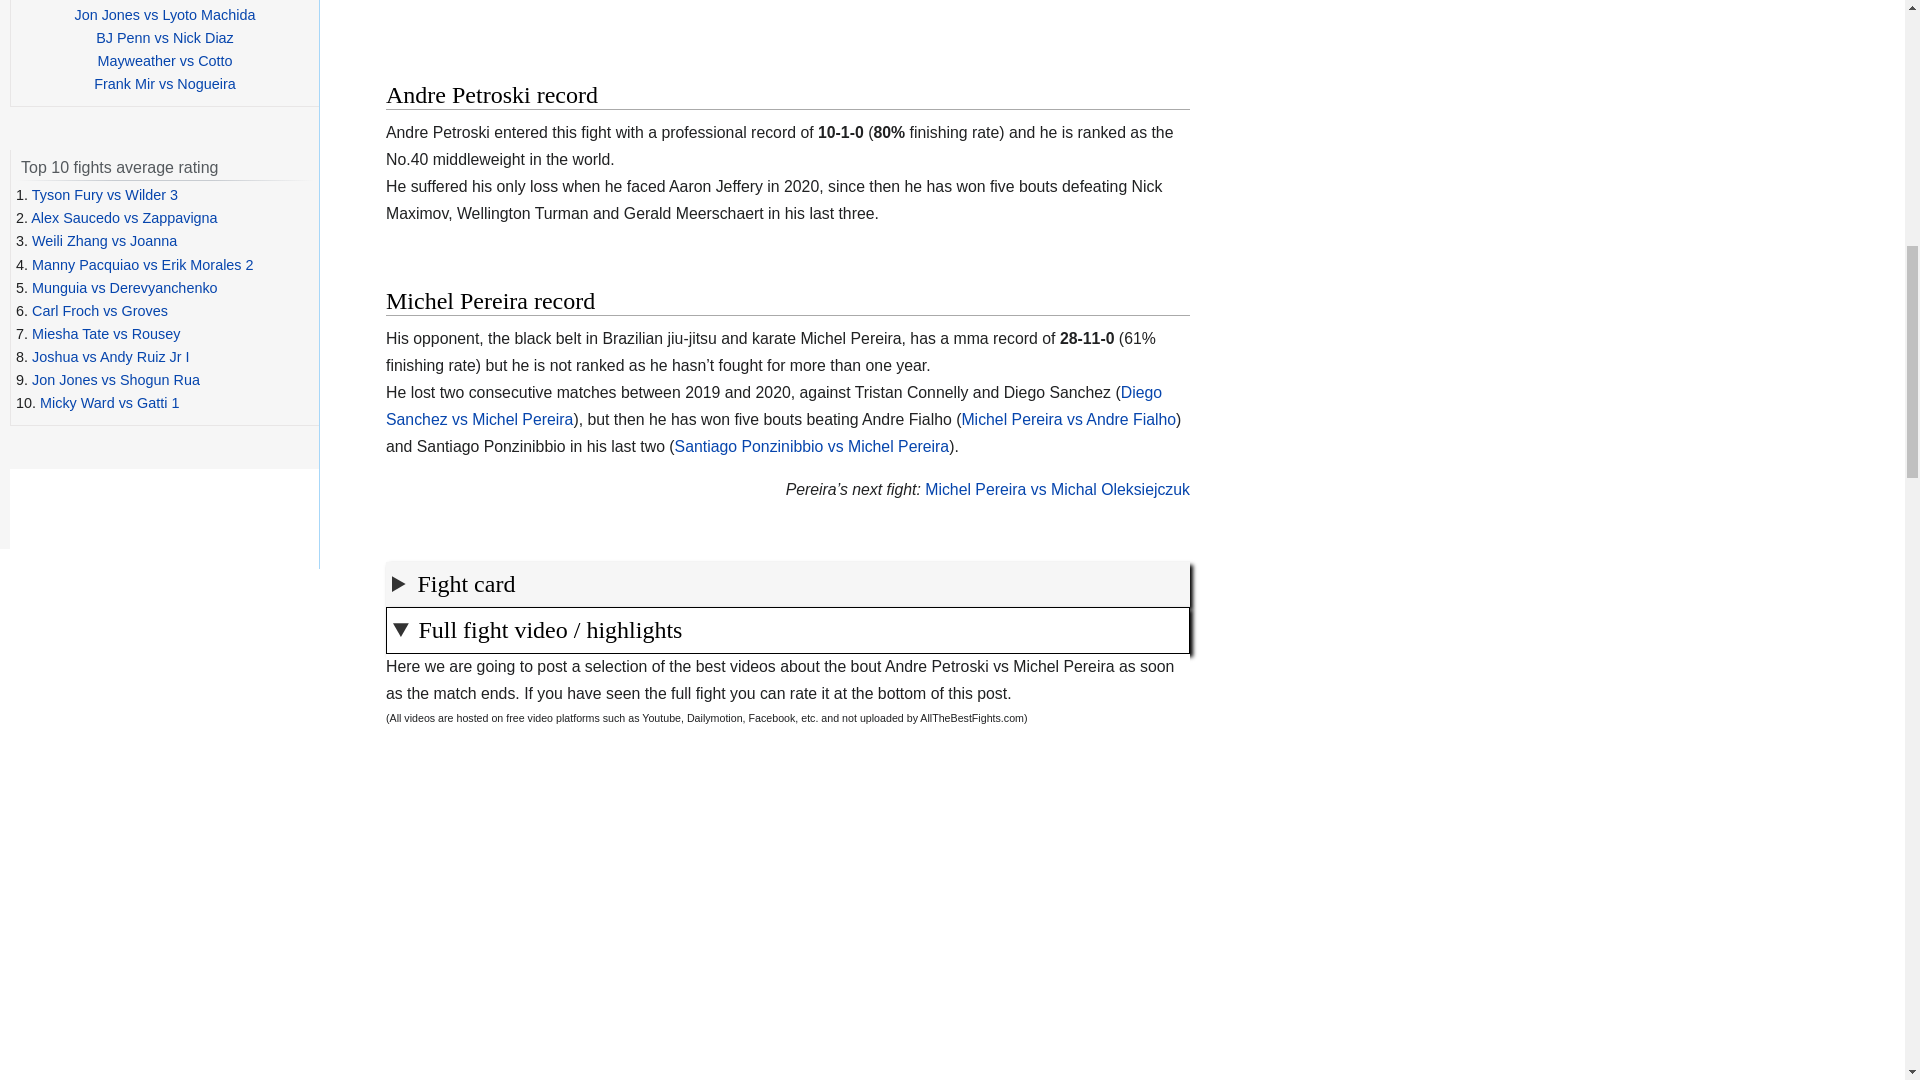 Image resolution: width=1920 pixels, height=1080 pixels. I want to click on Diego Sanchez vs Michel Pereira, so click(773, 406).